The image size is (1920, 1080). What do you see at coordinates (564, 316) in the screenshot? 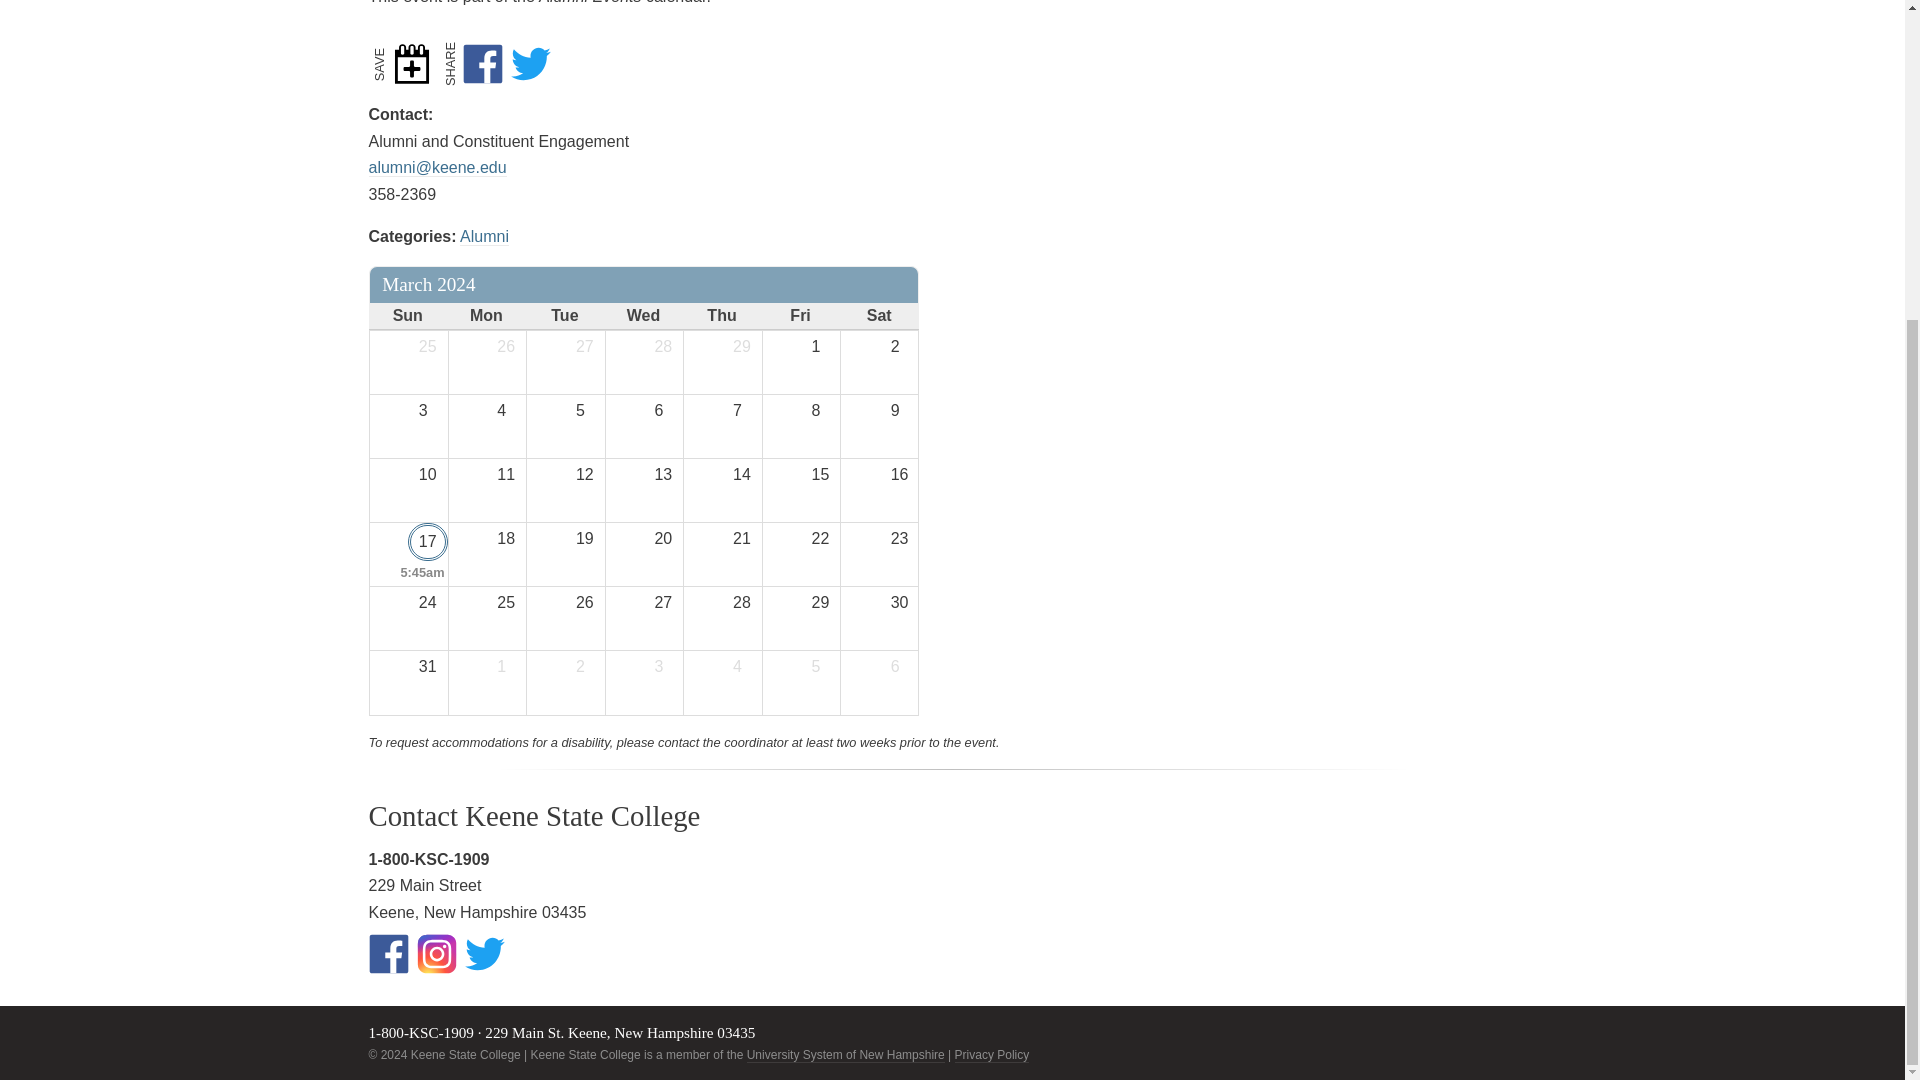
I see `Tue` at bounding box center [564, 316].